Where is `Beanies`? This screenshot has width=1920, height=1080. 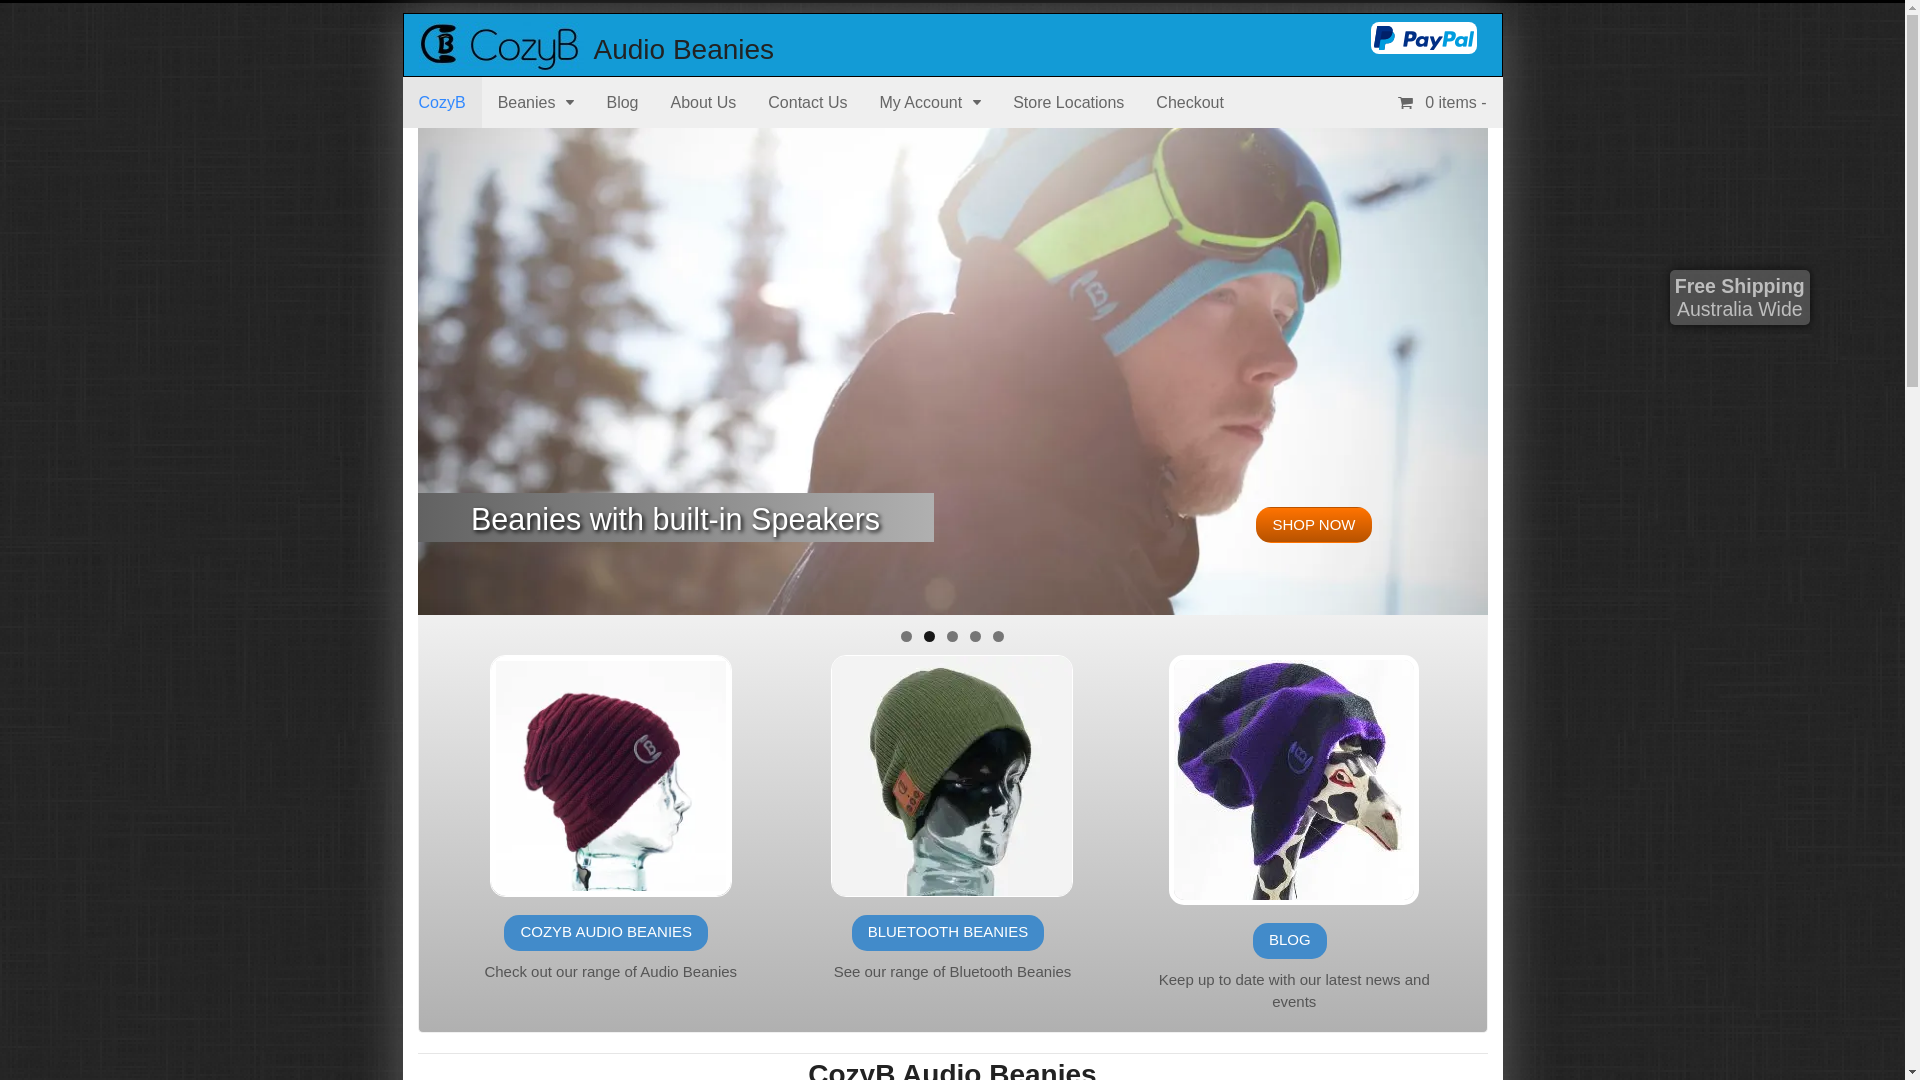 Beanies is located at coordinates (536, 102).